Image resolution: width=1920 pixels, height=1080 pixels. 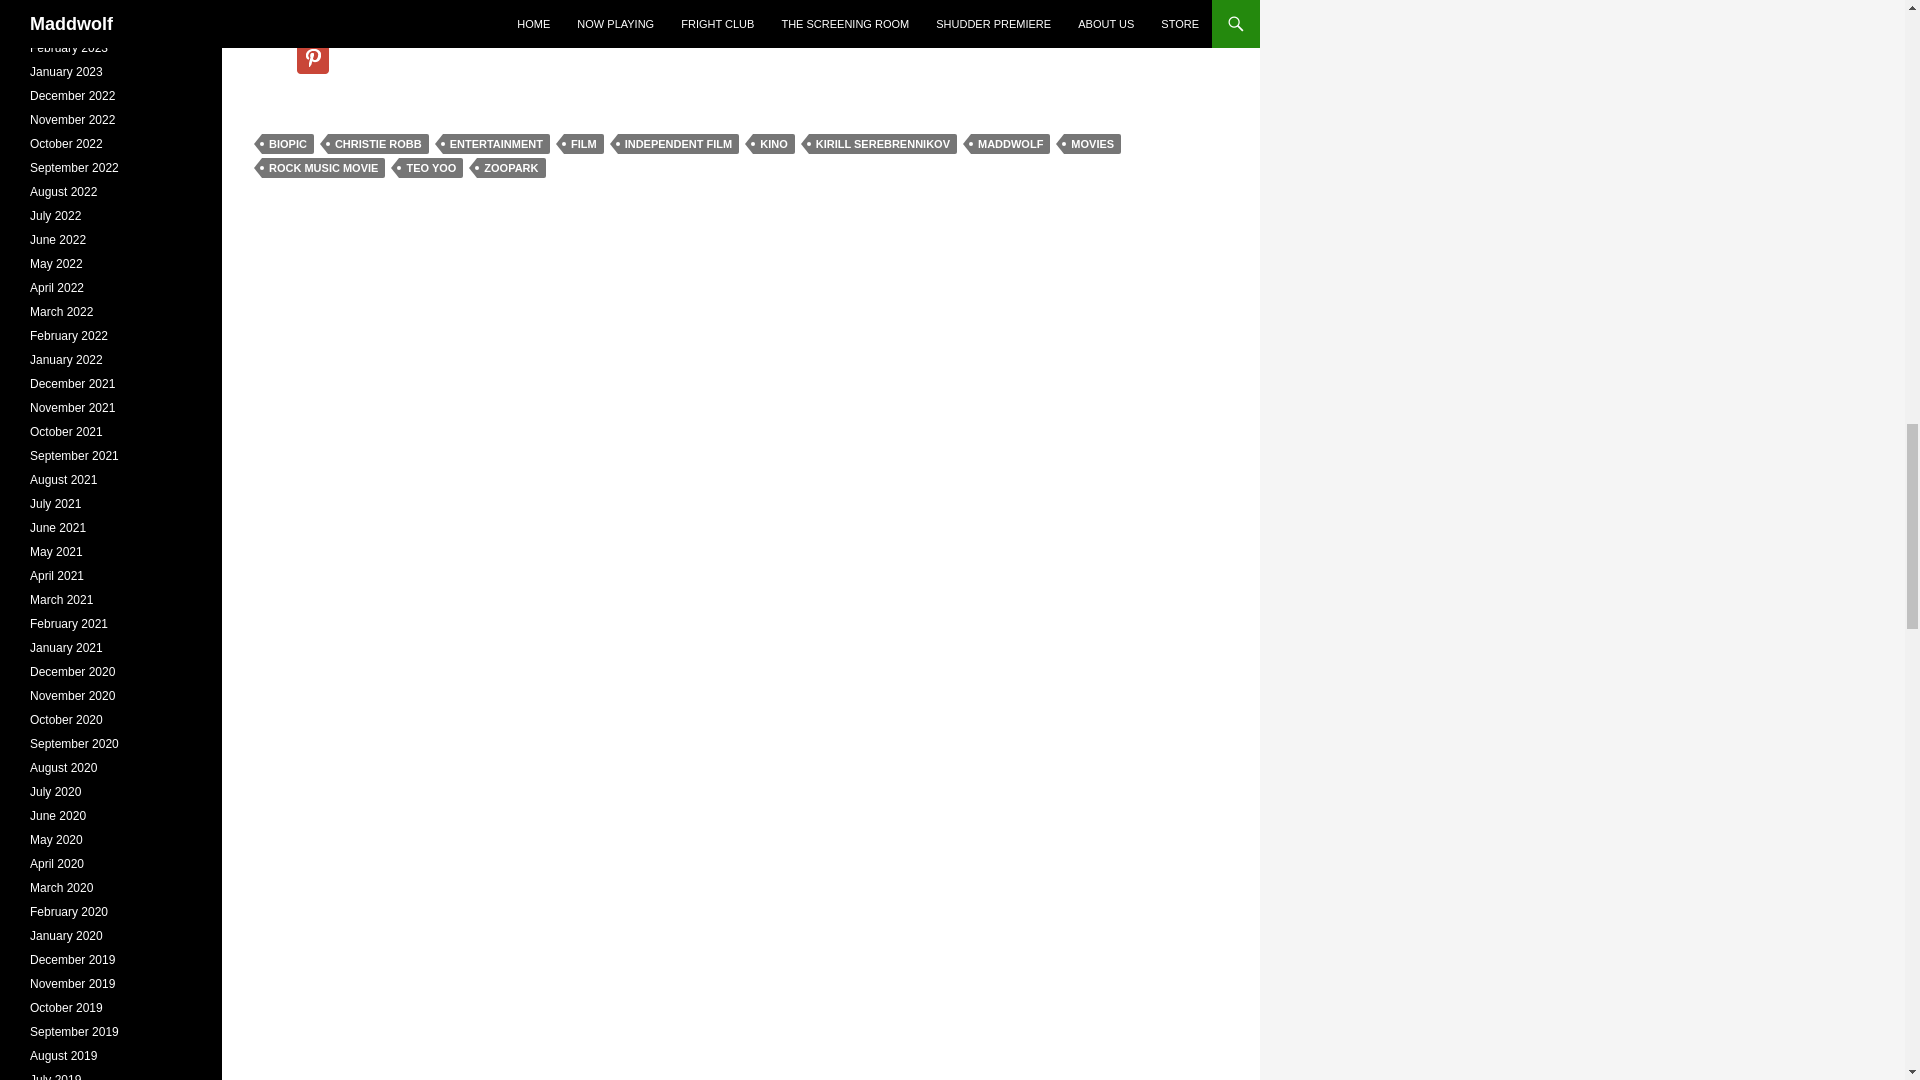 What do you see at coordinates (584, 144) in the screenshot?
I see `FILM` at bounding box center [584, 144].